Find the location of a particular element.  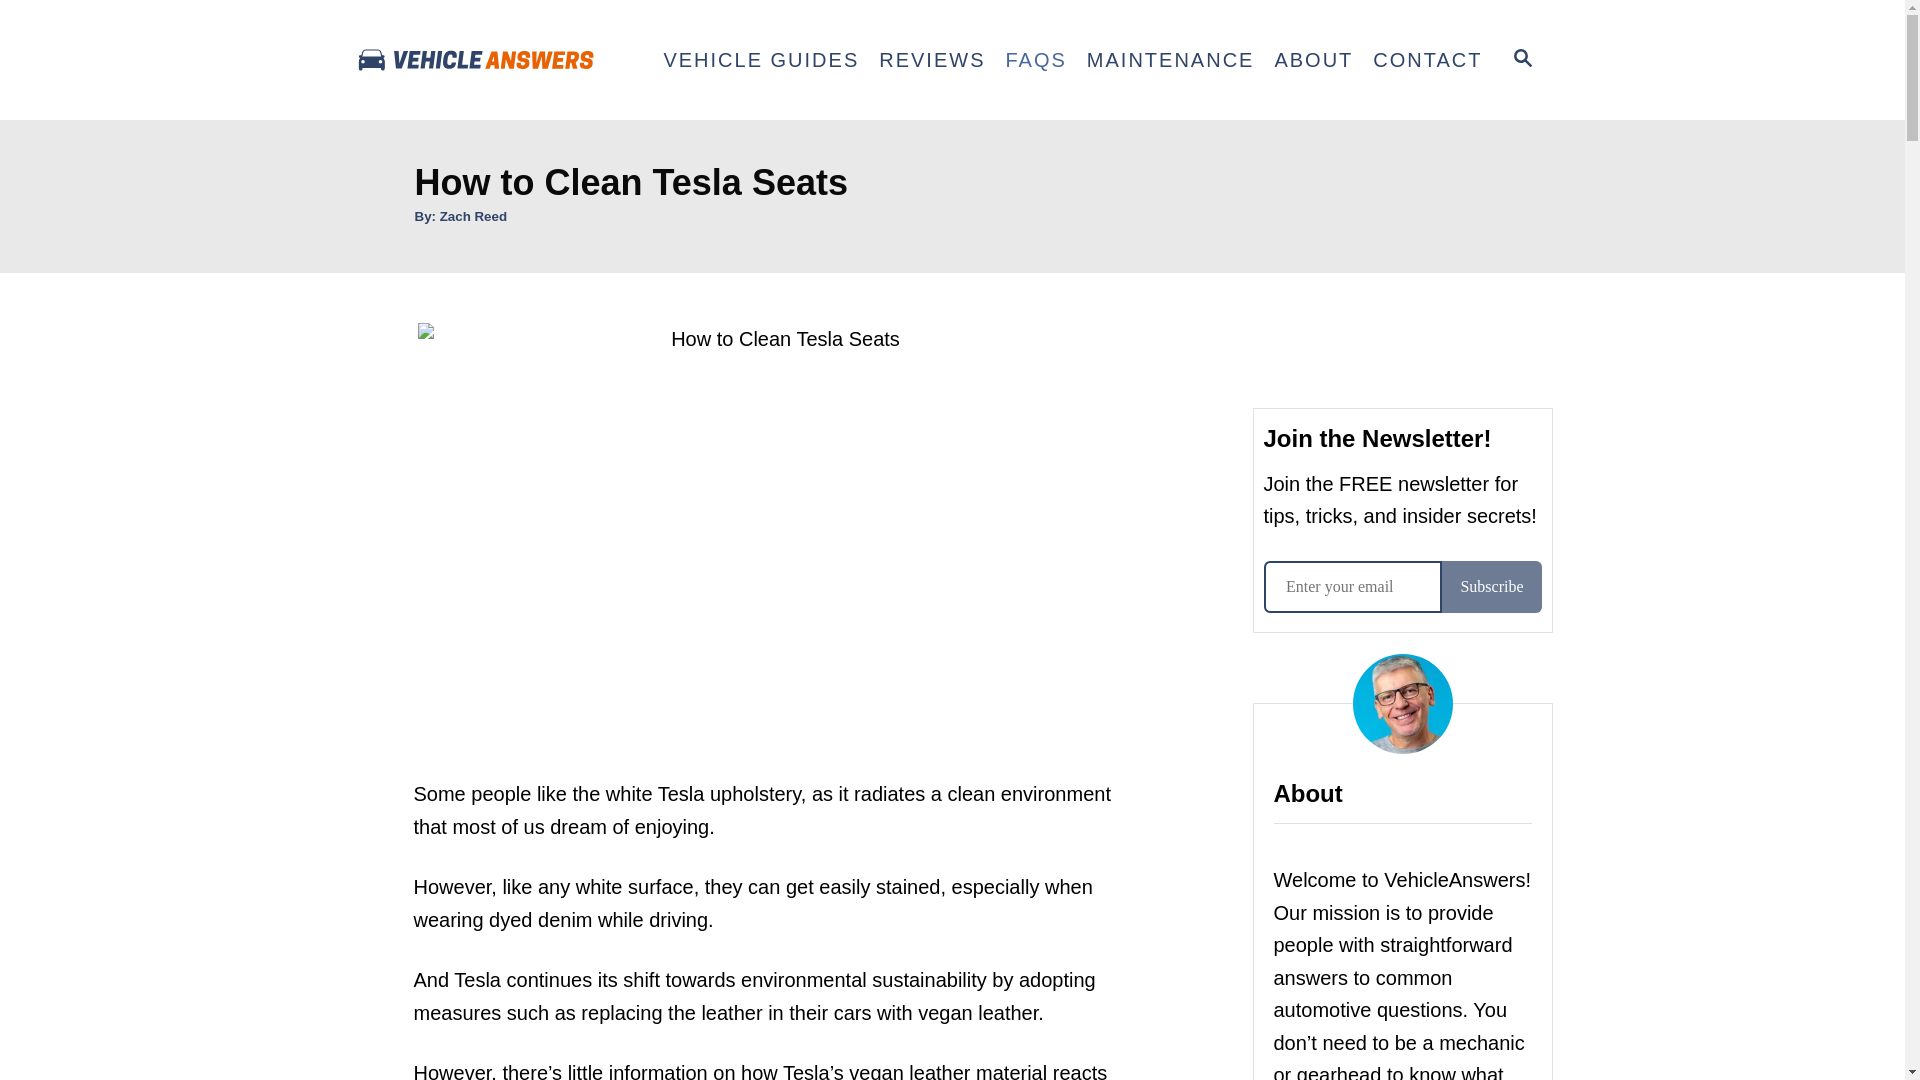

REVIEWS is located at coordinates (932, 60).